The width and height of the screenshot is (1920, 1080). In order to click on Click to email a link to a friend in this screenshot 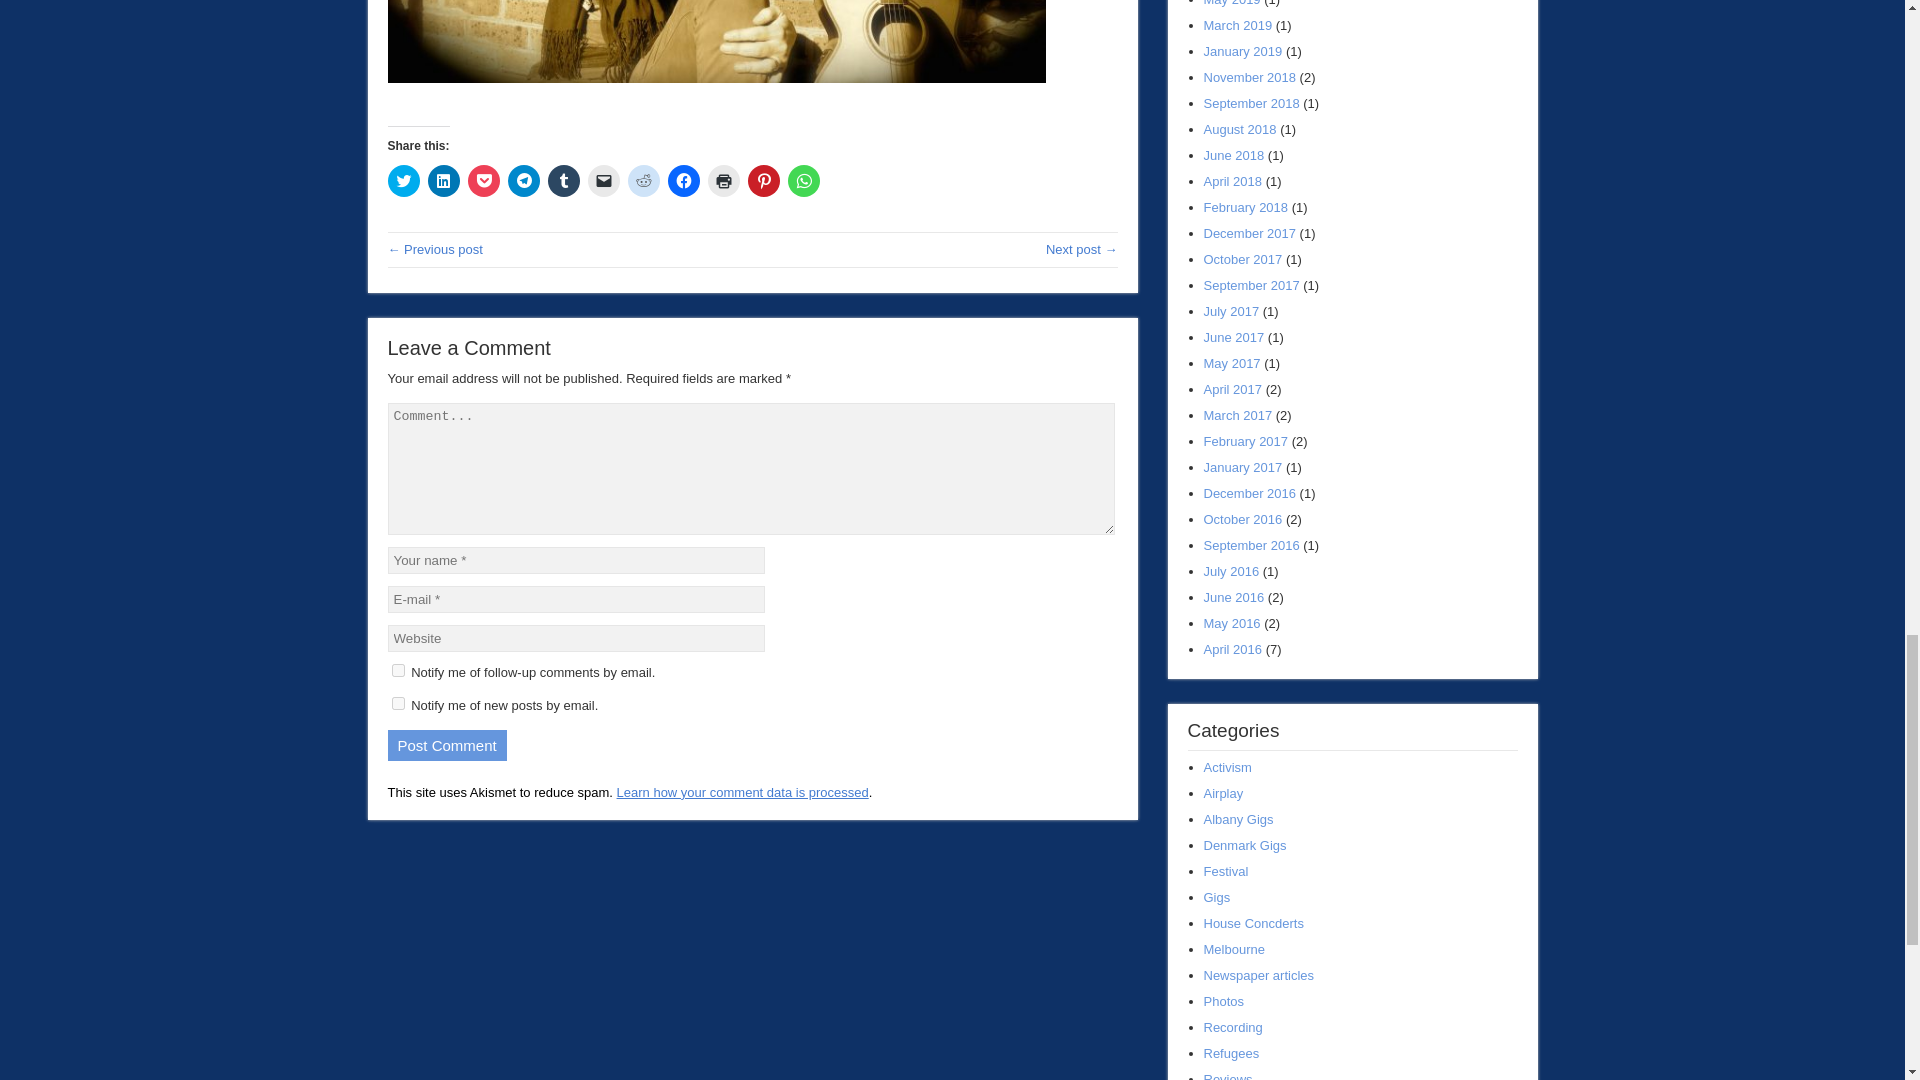, I will do `click(604, 180)`.